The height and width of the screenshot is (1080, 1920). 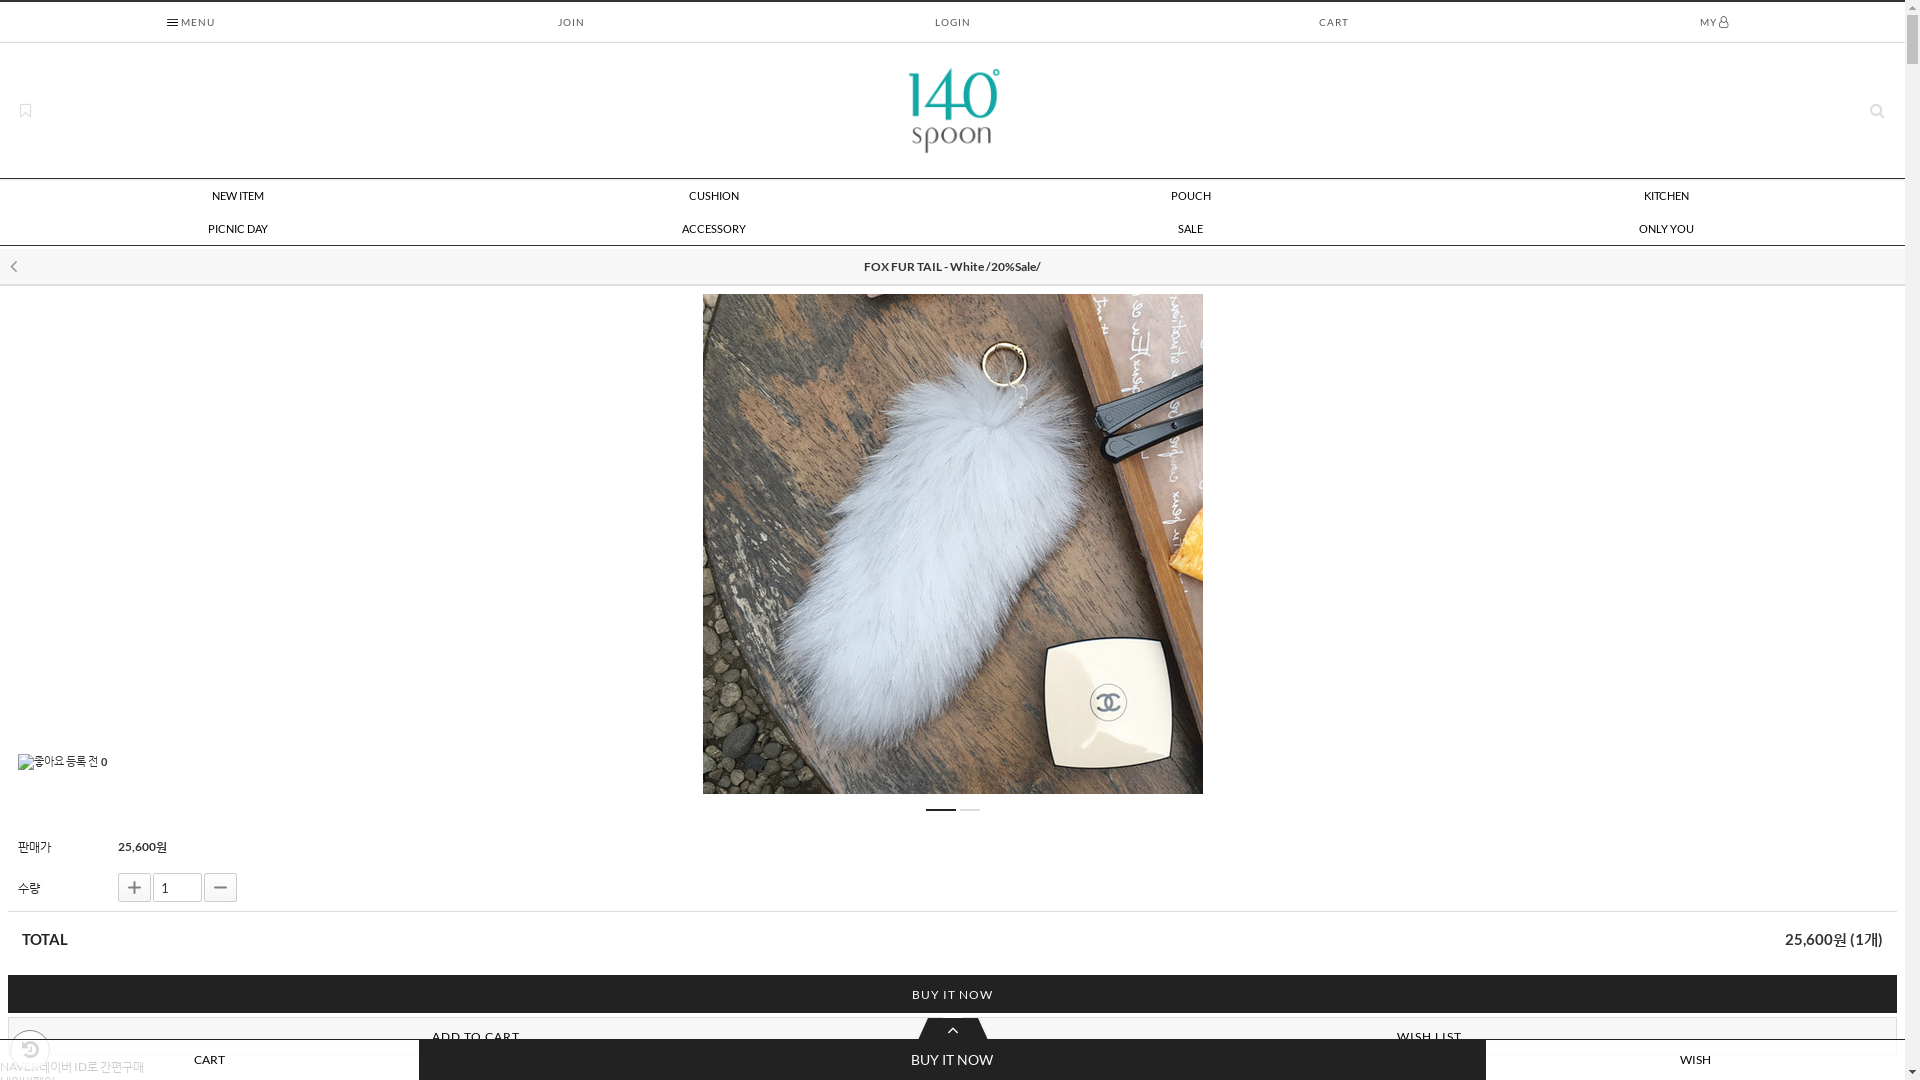 What do you see at coordinates (1191, 196) in the screenshot?
I see `POUCH` at bounding box center [1191, 196].